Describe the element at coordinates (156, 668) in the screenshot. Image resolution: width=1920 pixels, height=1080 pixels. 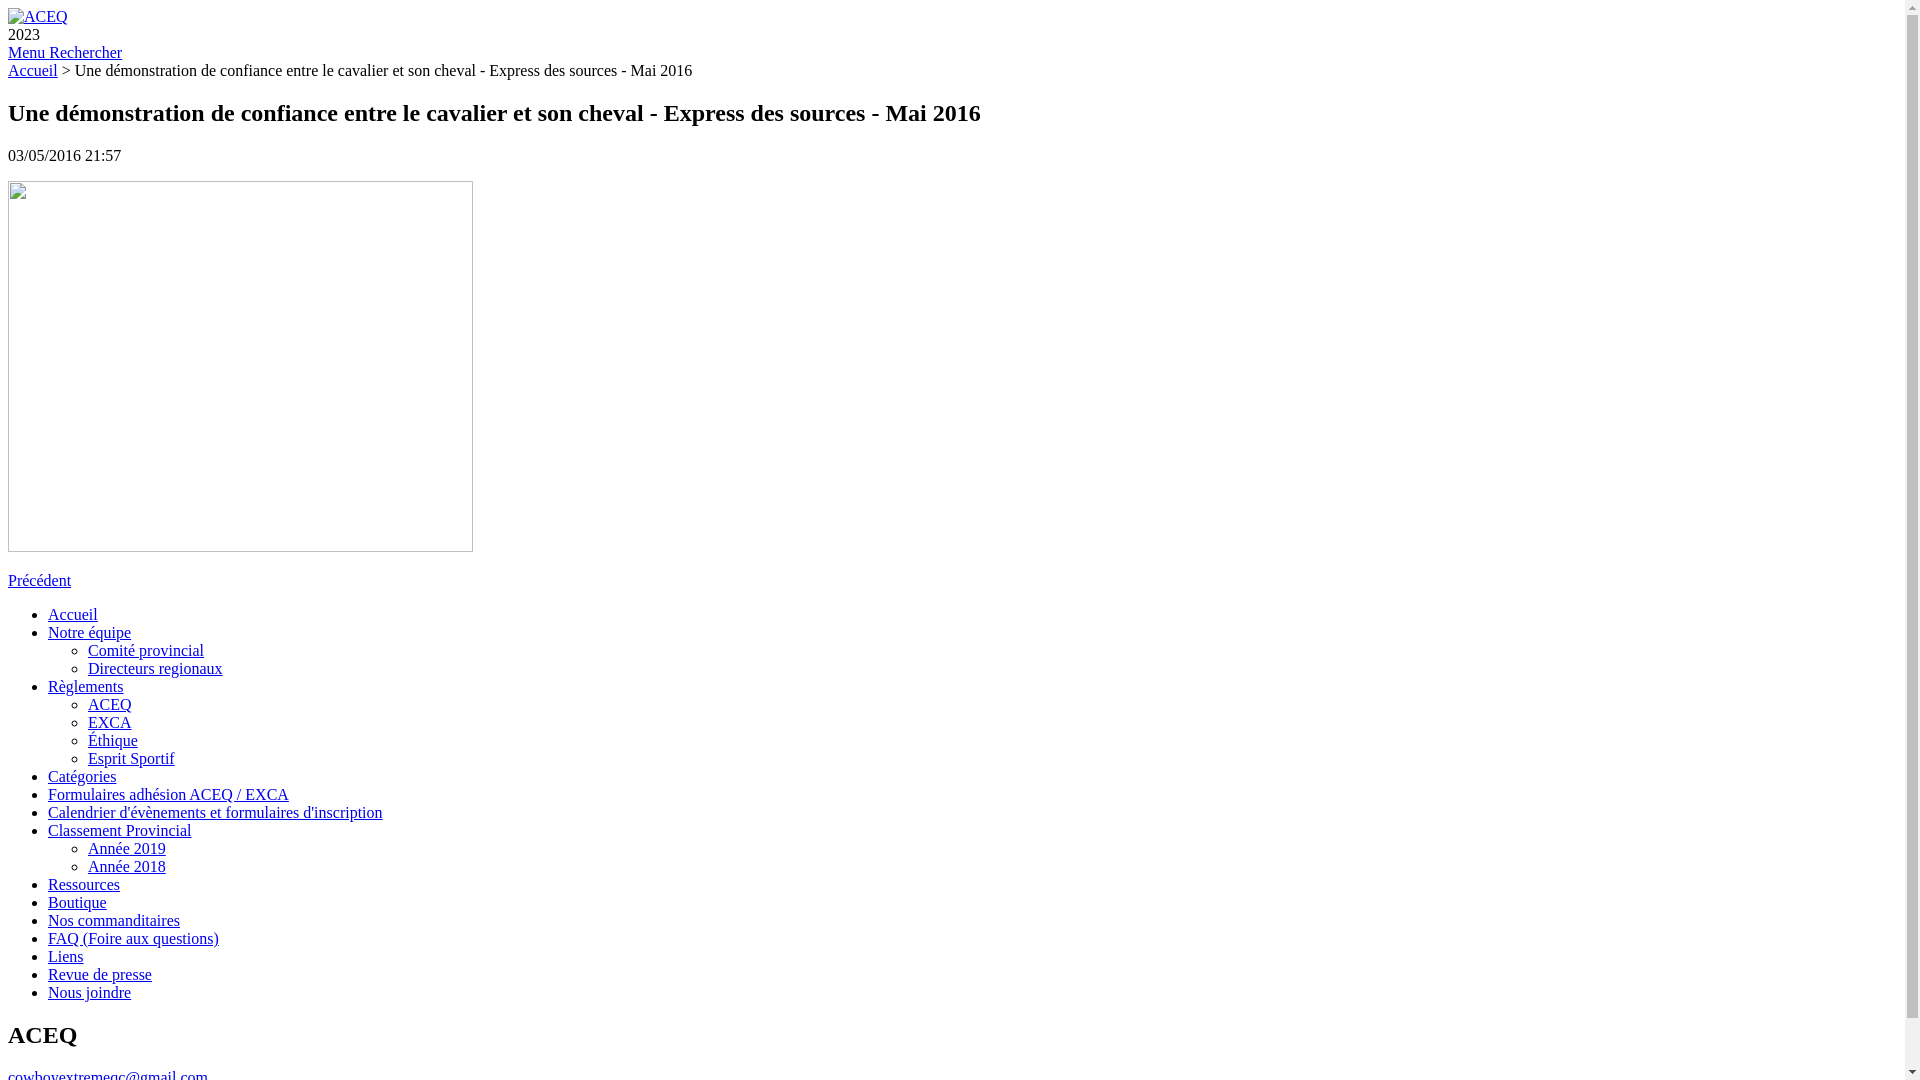
I see `Directeurs regionaux` at that location.